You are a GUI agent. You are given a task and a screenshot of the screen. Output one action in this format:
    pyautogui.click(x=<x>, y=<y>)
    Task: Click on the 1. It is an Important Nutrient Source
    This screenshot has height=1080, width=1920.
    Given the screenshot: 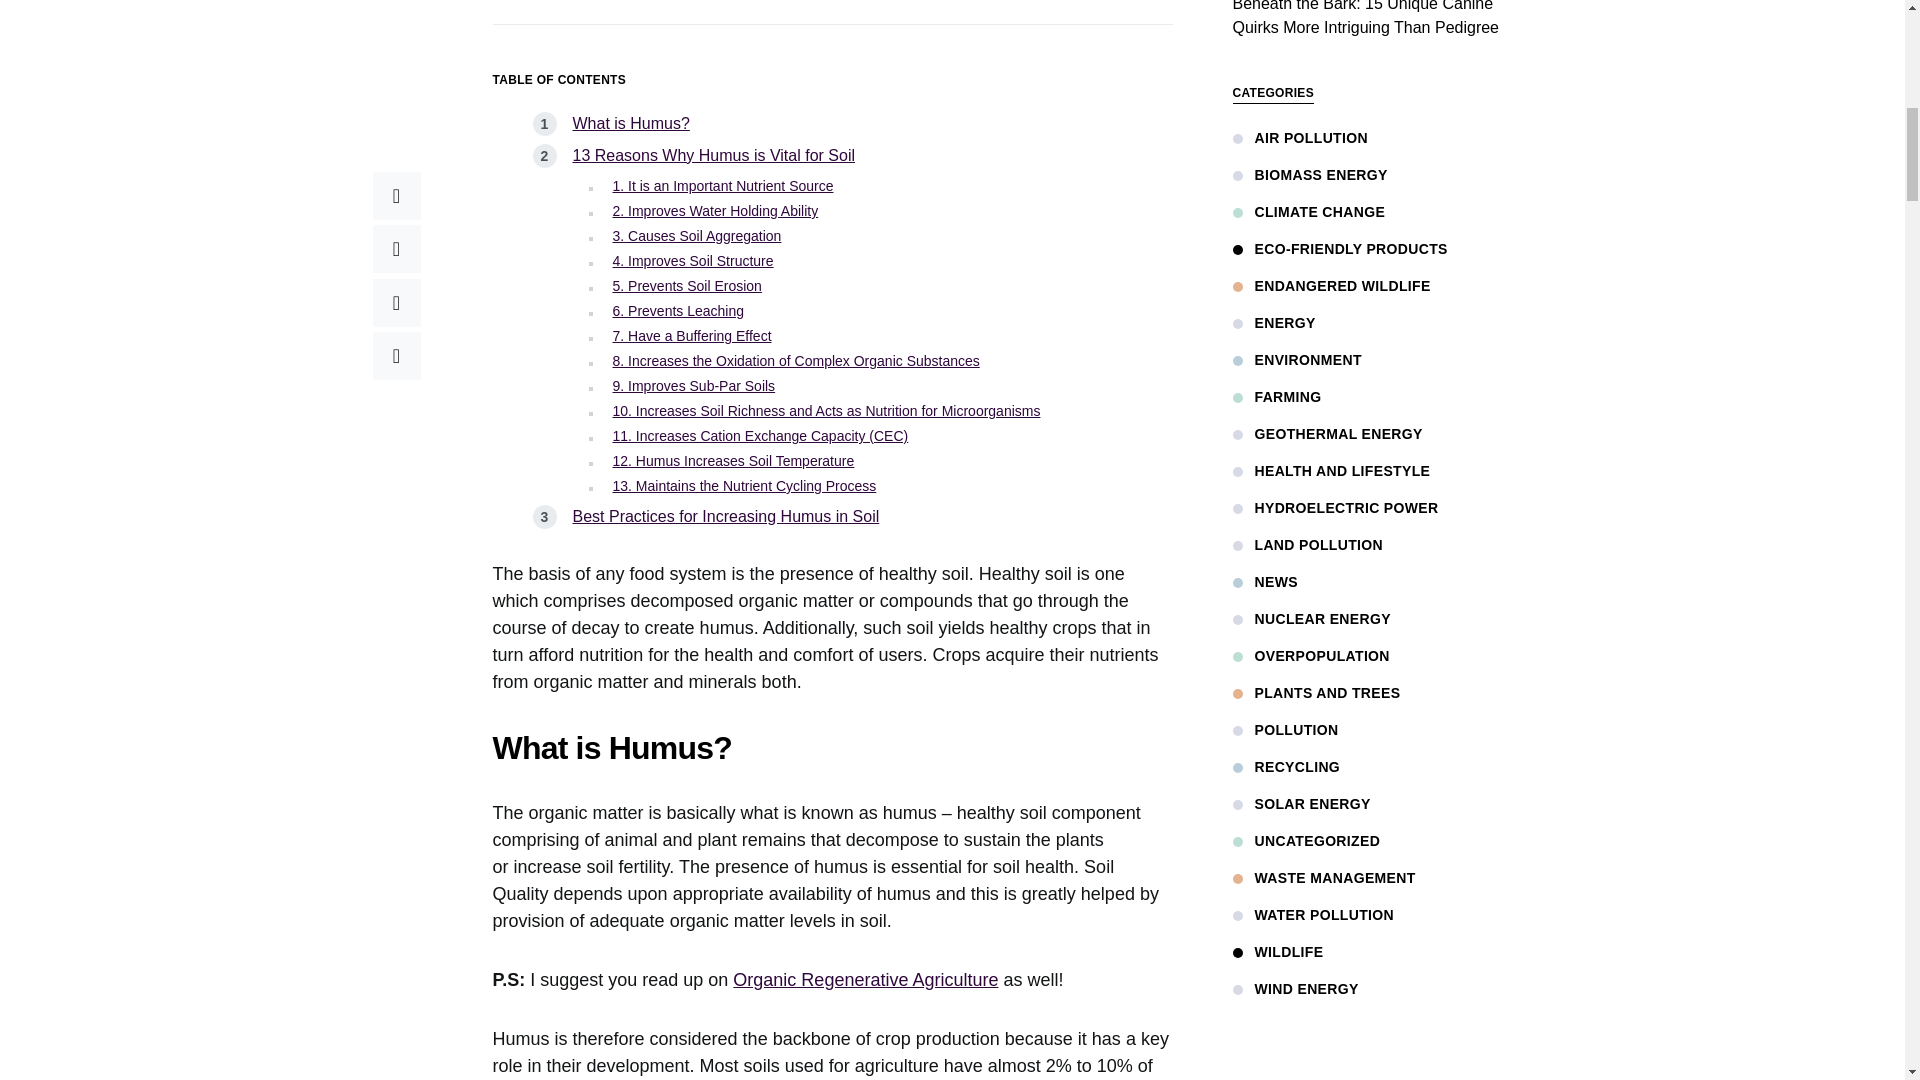 What is the action you would take?
    pyautogui.click(x=722, y=186)
    